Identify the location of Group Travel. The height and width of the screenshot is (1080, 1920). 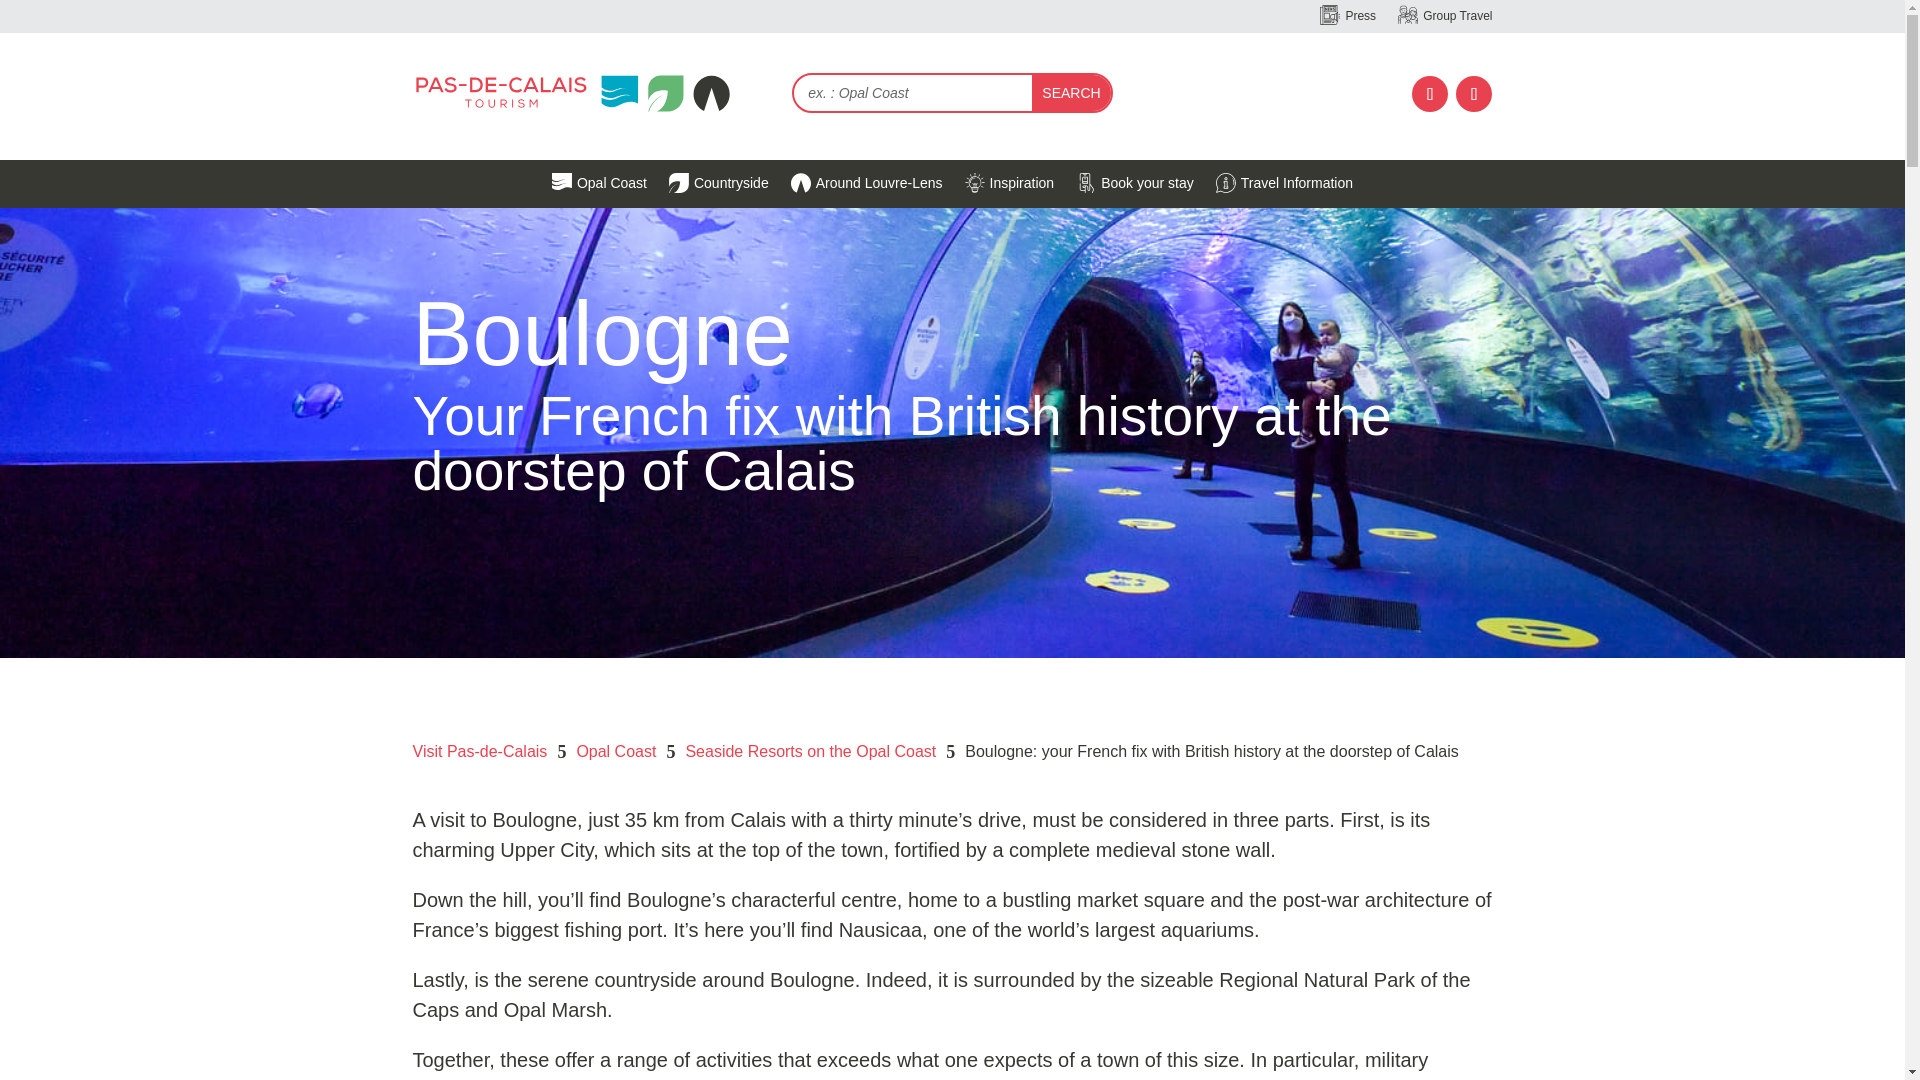
(1444, 16).